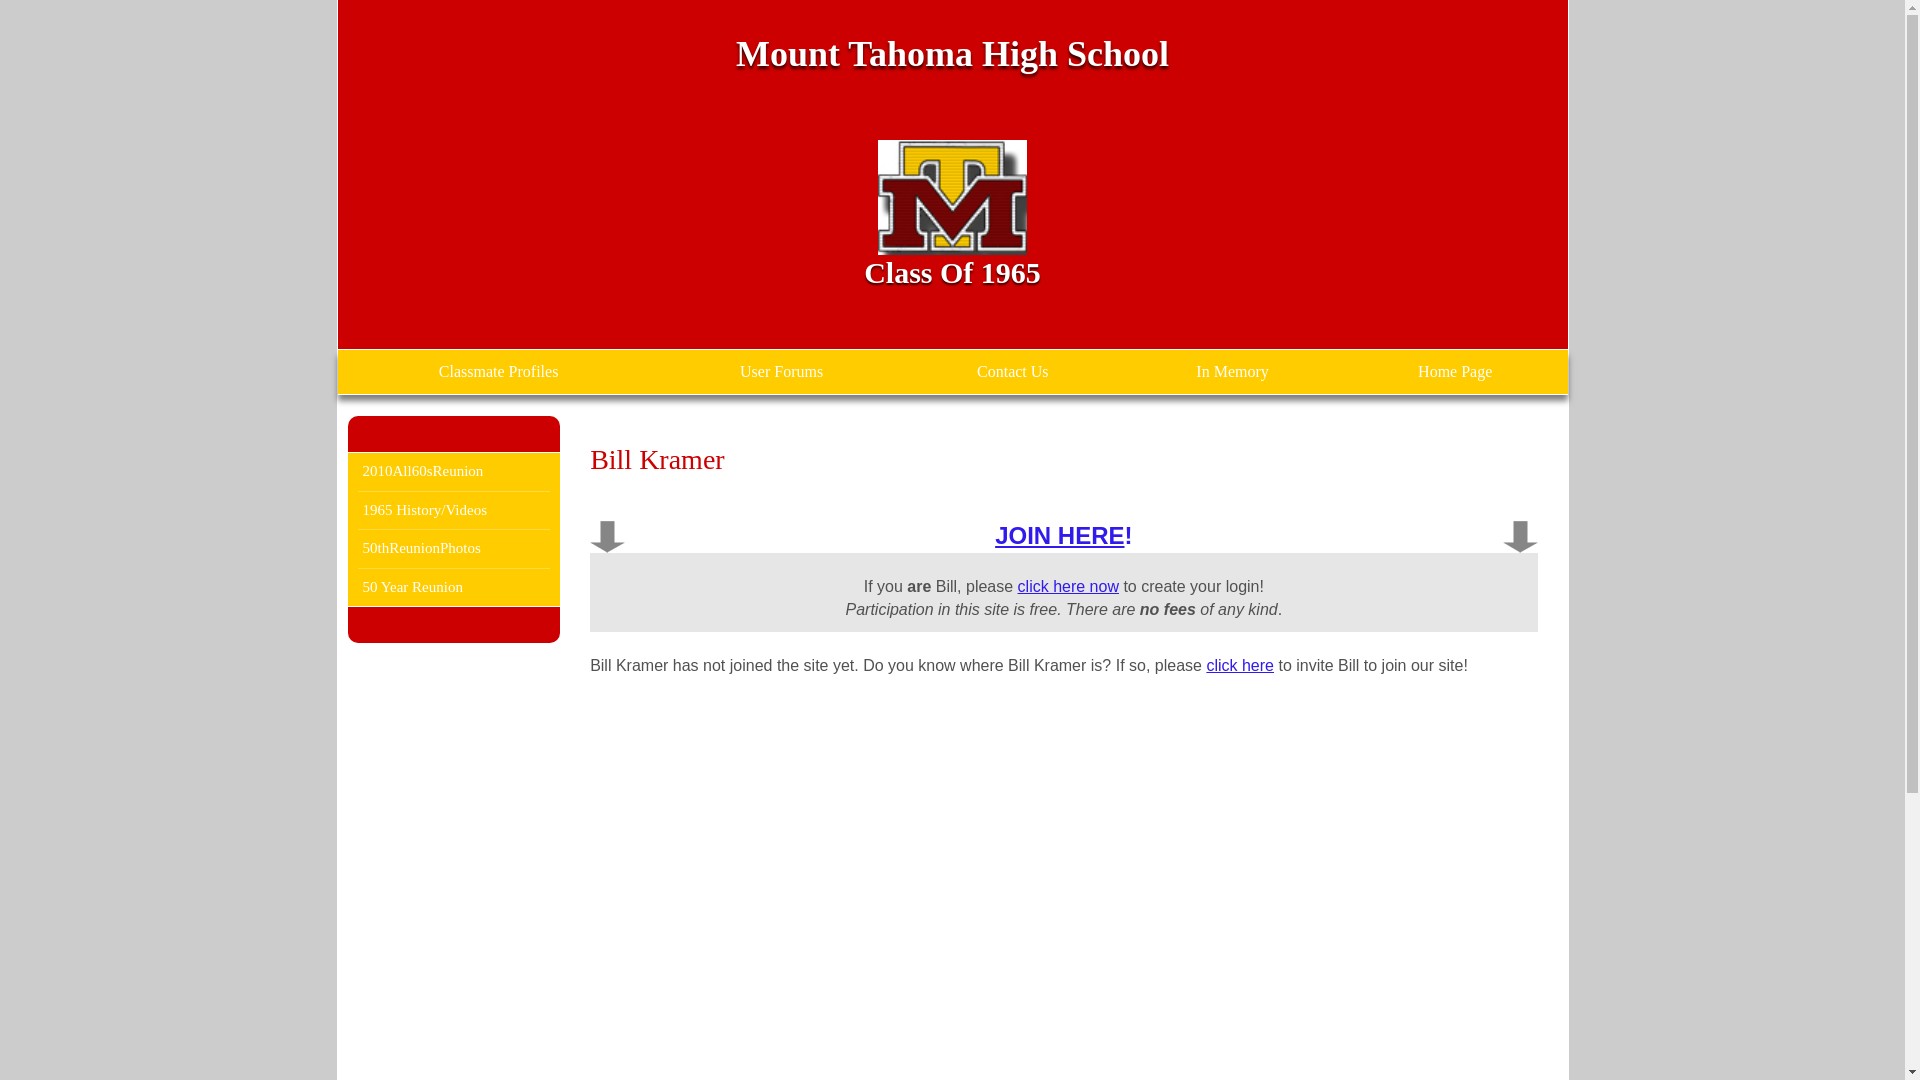  What do you see at coordinates (1455, 372) in the screenshot?
I see `Home Page` at bounding box center [1455, 372].